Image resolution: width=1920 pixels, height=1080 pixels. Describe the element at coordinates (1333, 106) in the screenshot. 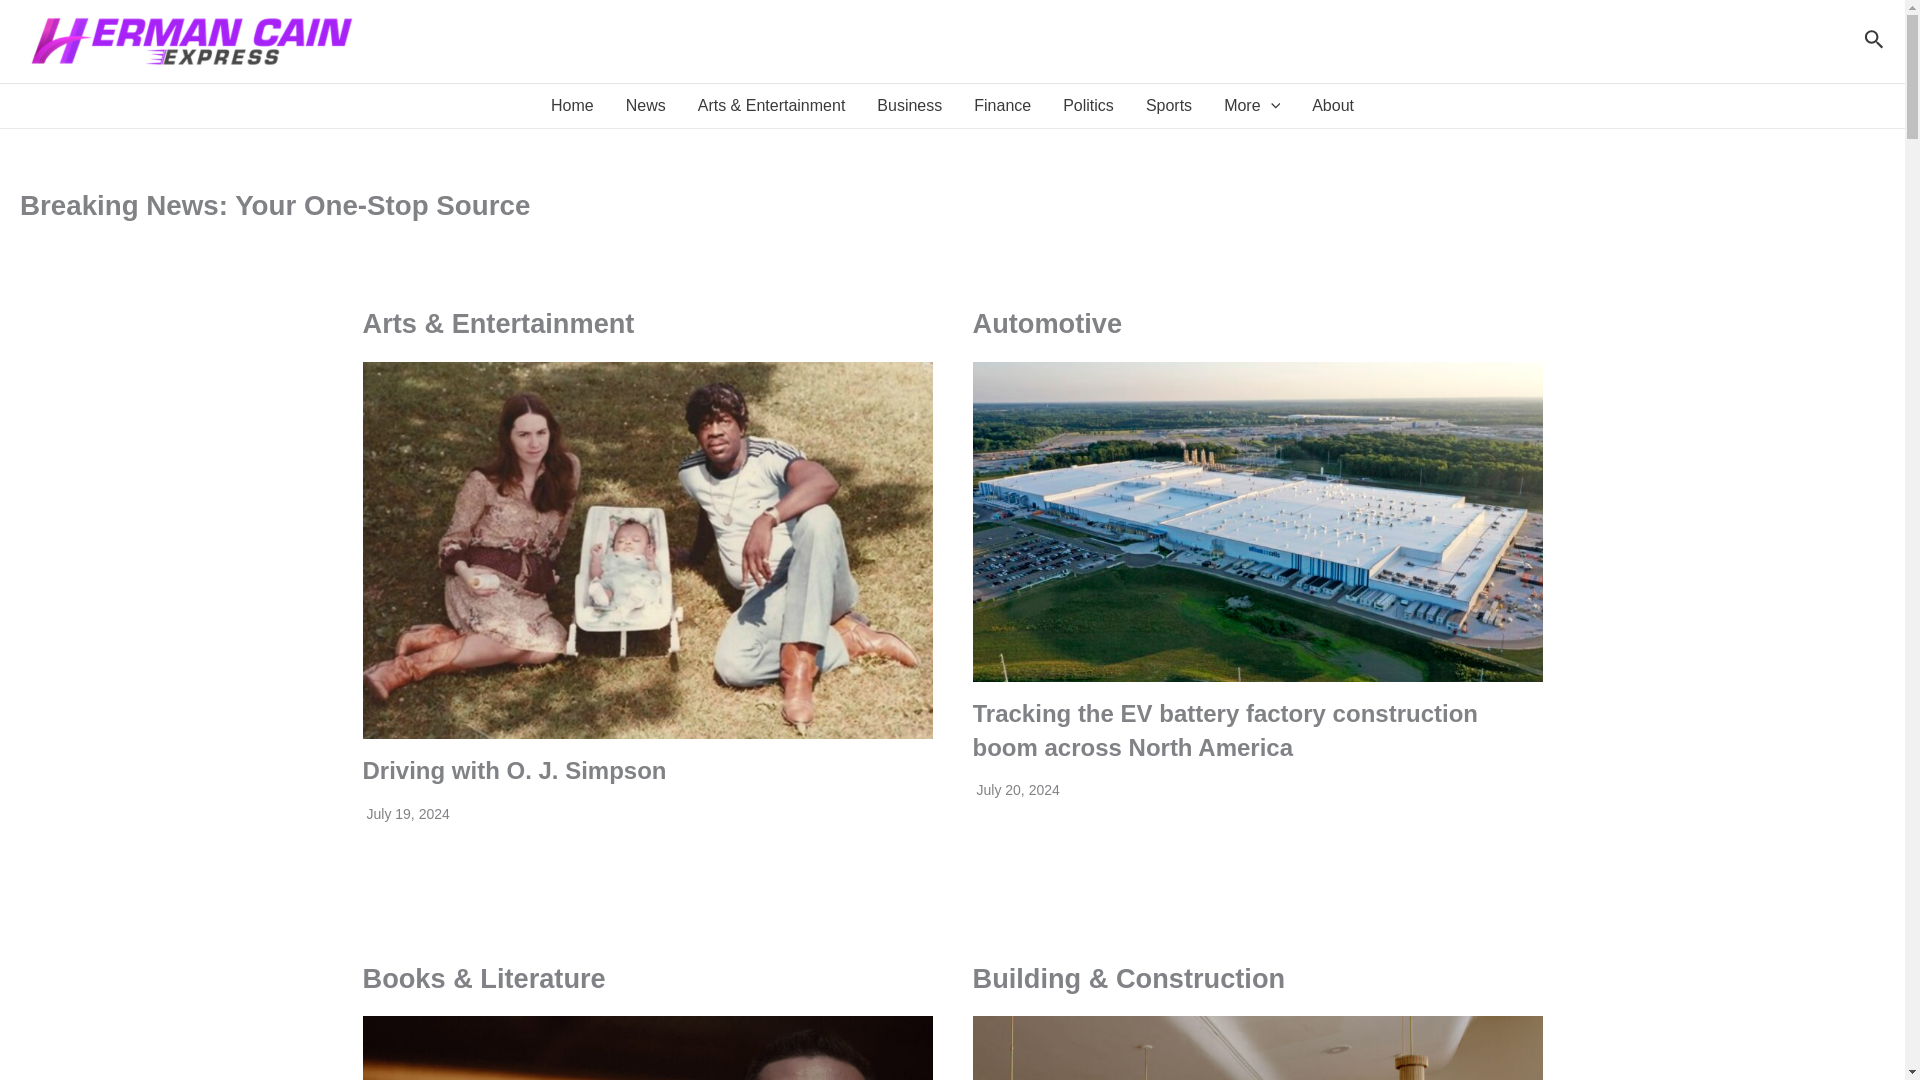

I see `About` at that location.